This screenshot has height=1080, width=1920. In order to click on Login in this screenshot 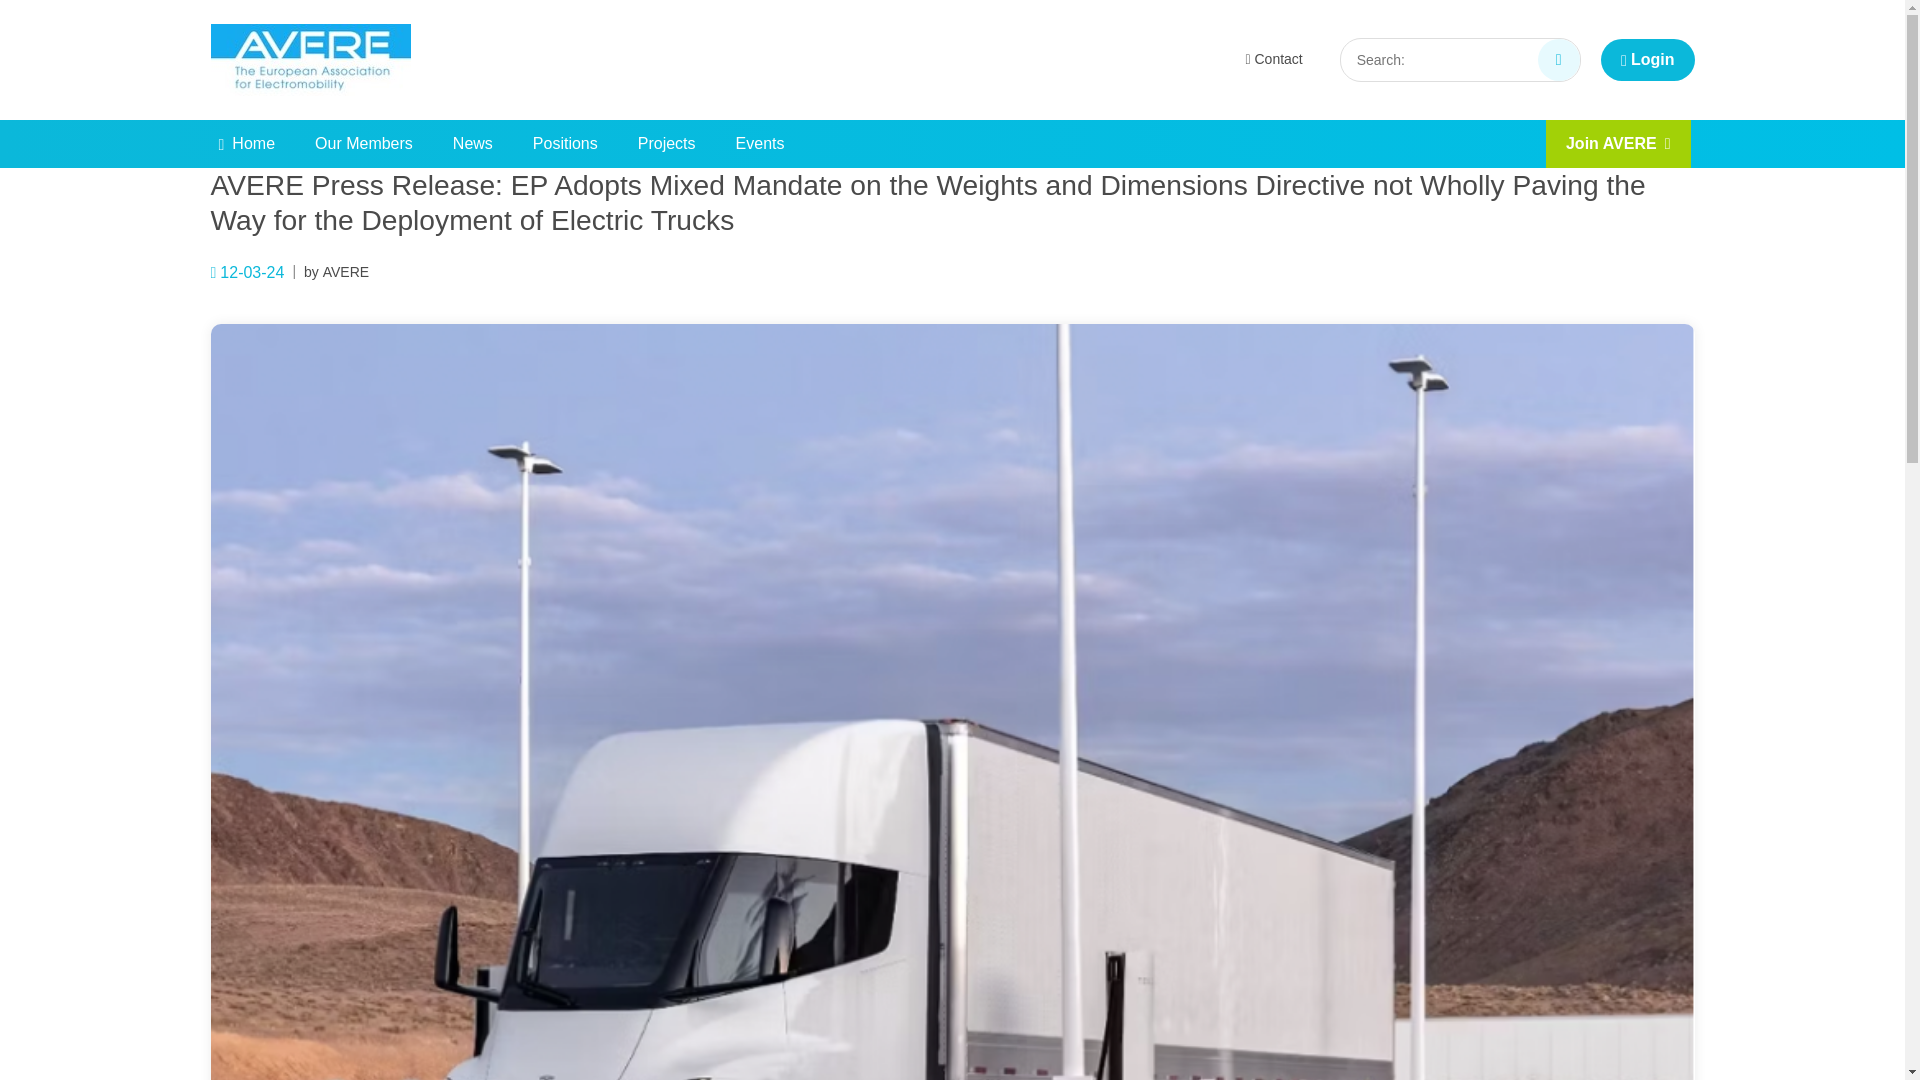, I will do `click(1647, 60)`.